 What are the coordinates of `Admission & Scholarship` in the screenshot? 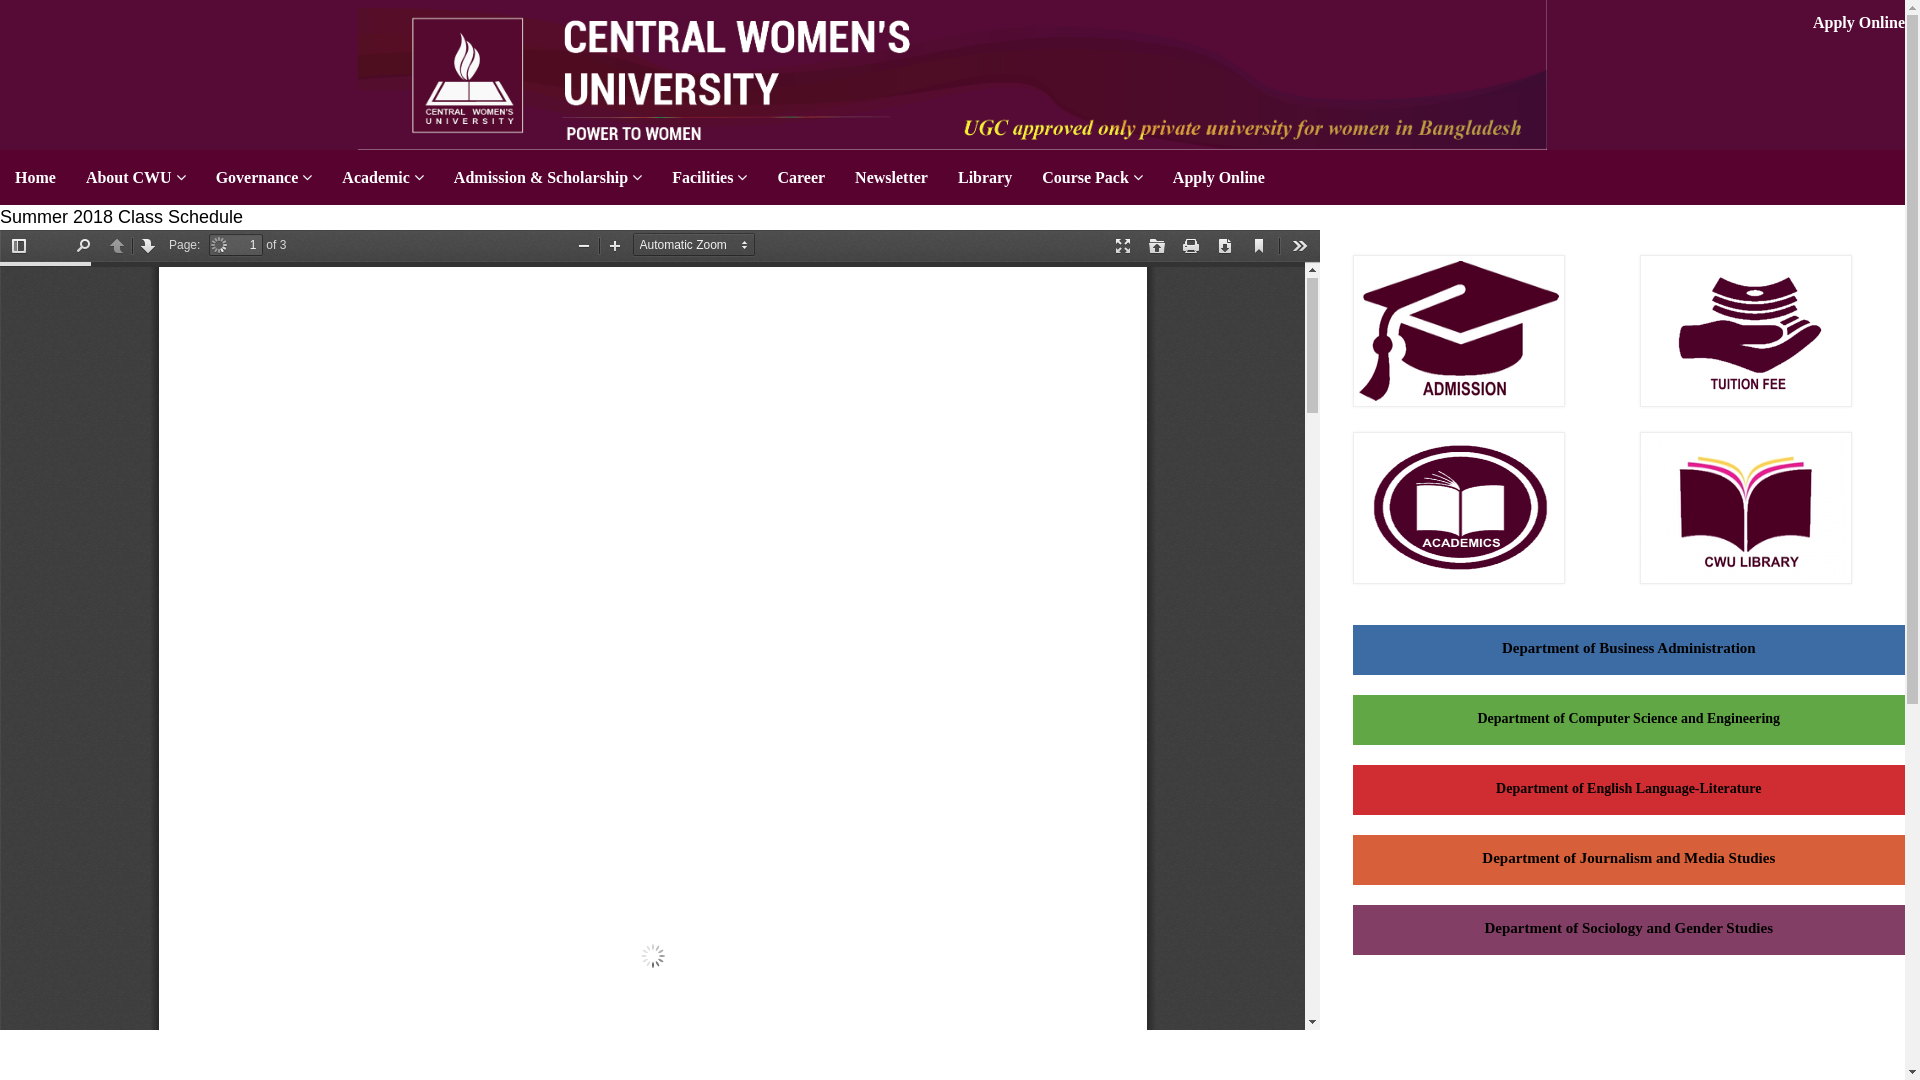 It's located at (548, 178).